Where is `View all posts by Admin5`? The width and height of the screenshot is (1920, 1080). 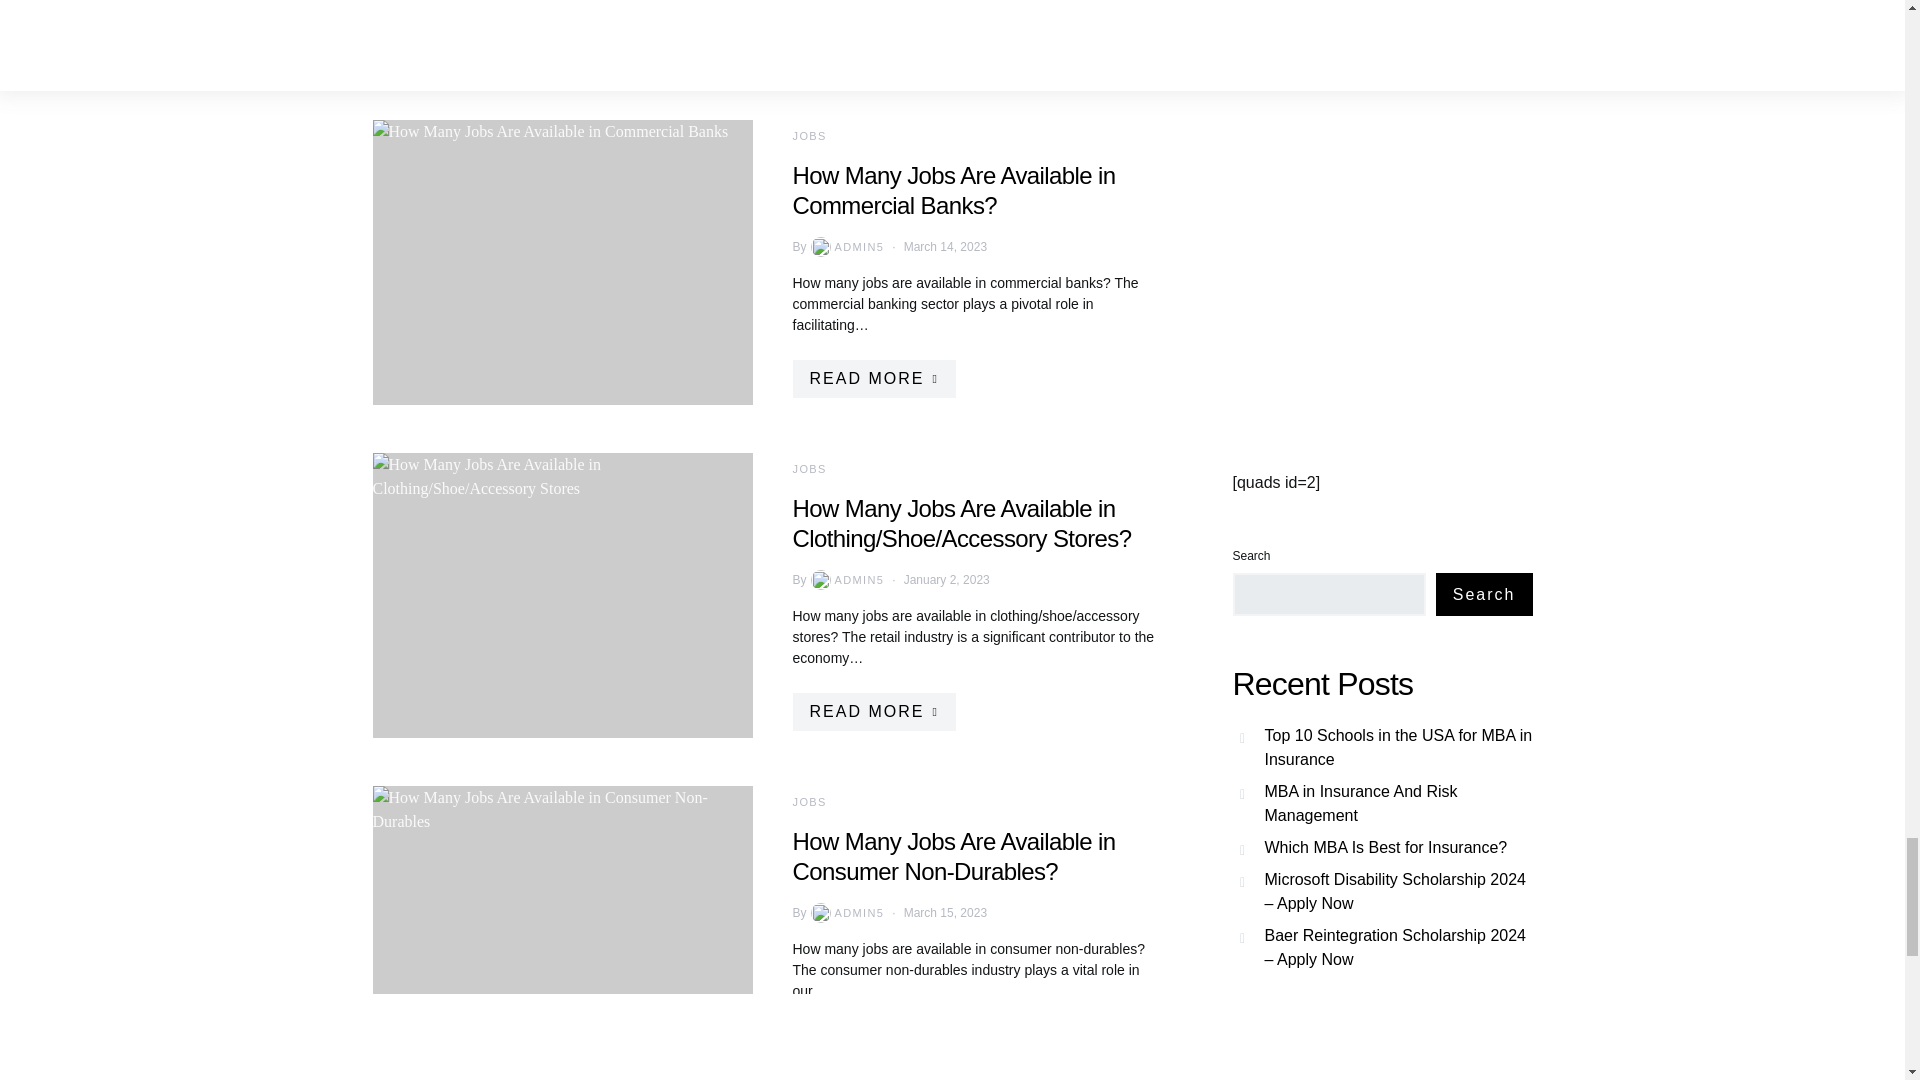
View all posts by Admin5 is located at coordinates (846, 246).